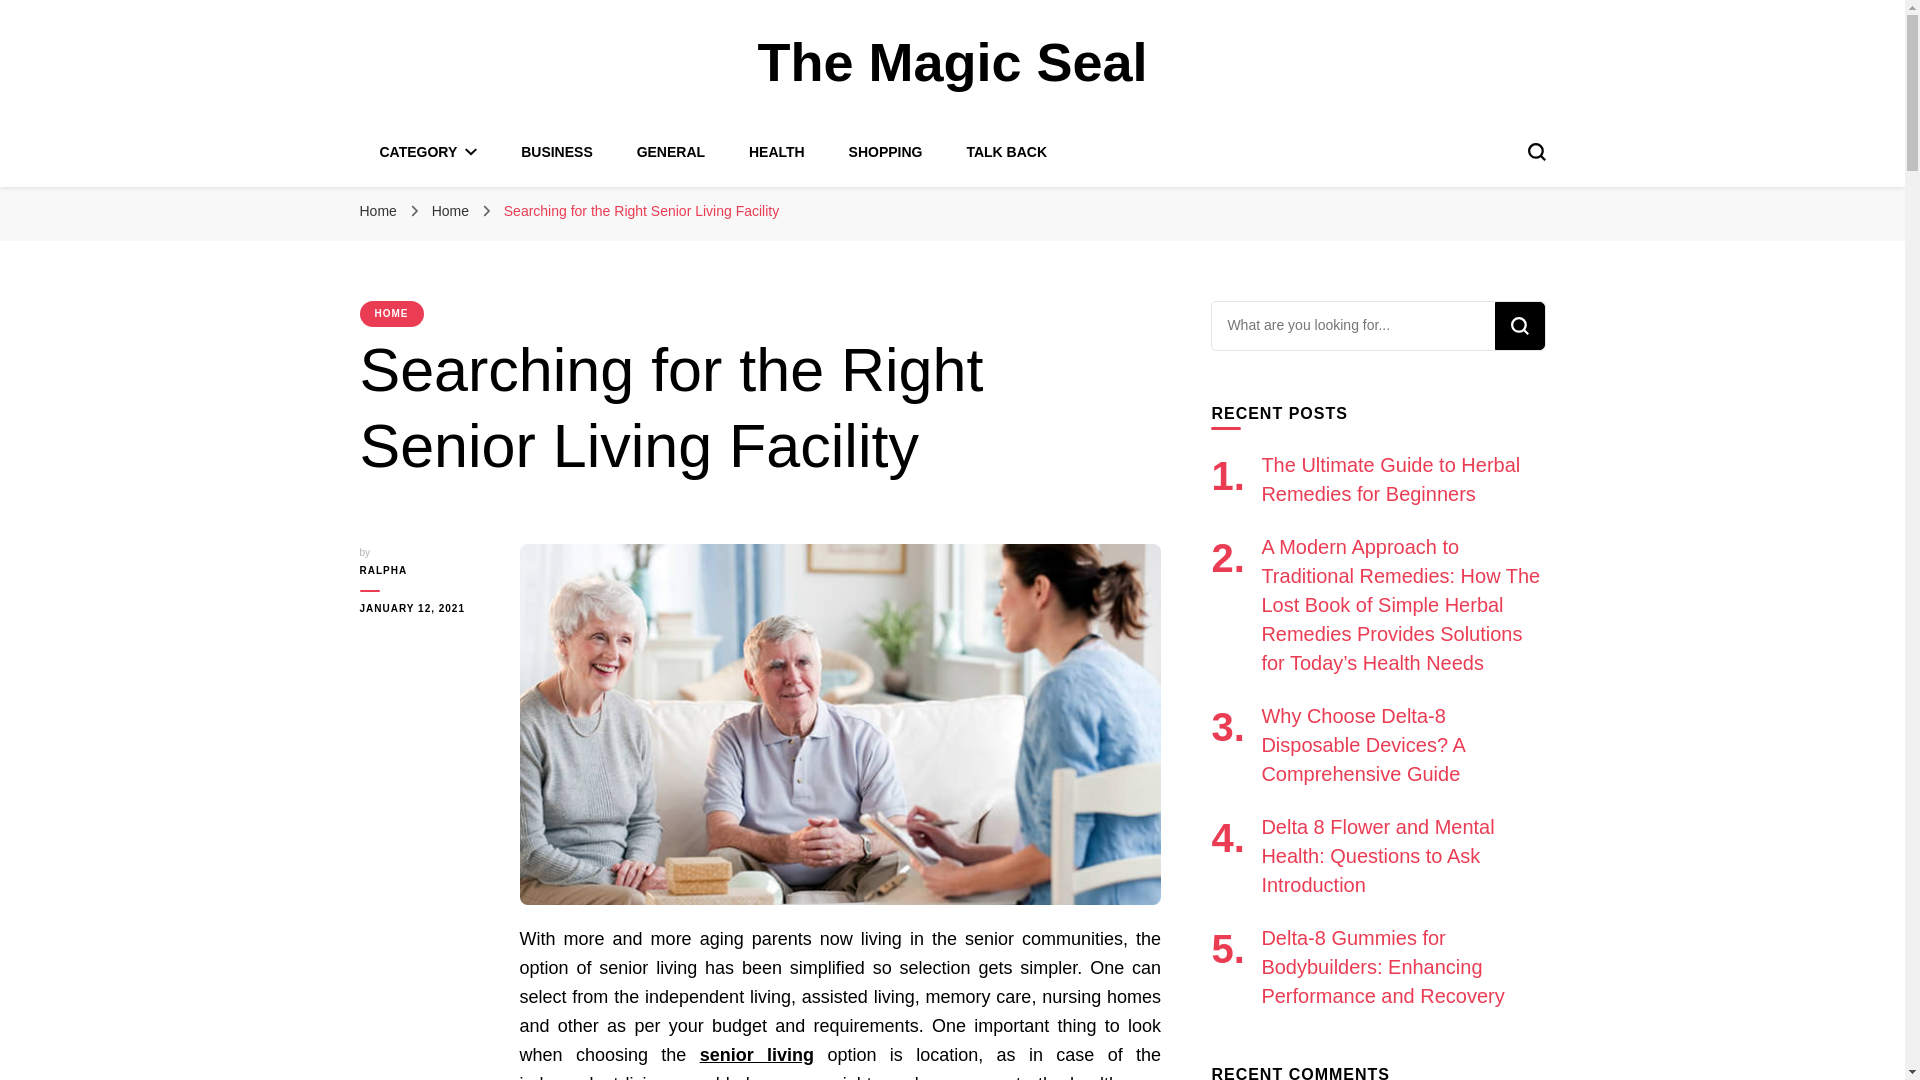  I want to click on The Magic Seal, so click(951, 62).